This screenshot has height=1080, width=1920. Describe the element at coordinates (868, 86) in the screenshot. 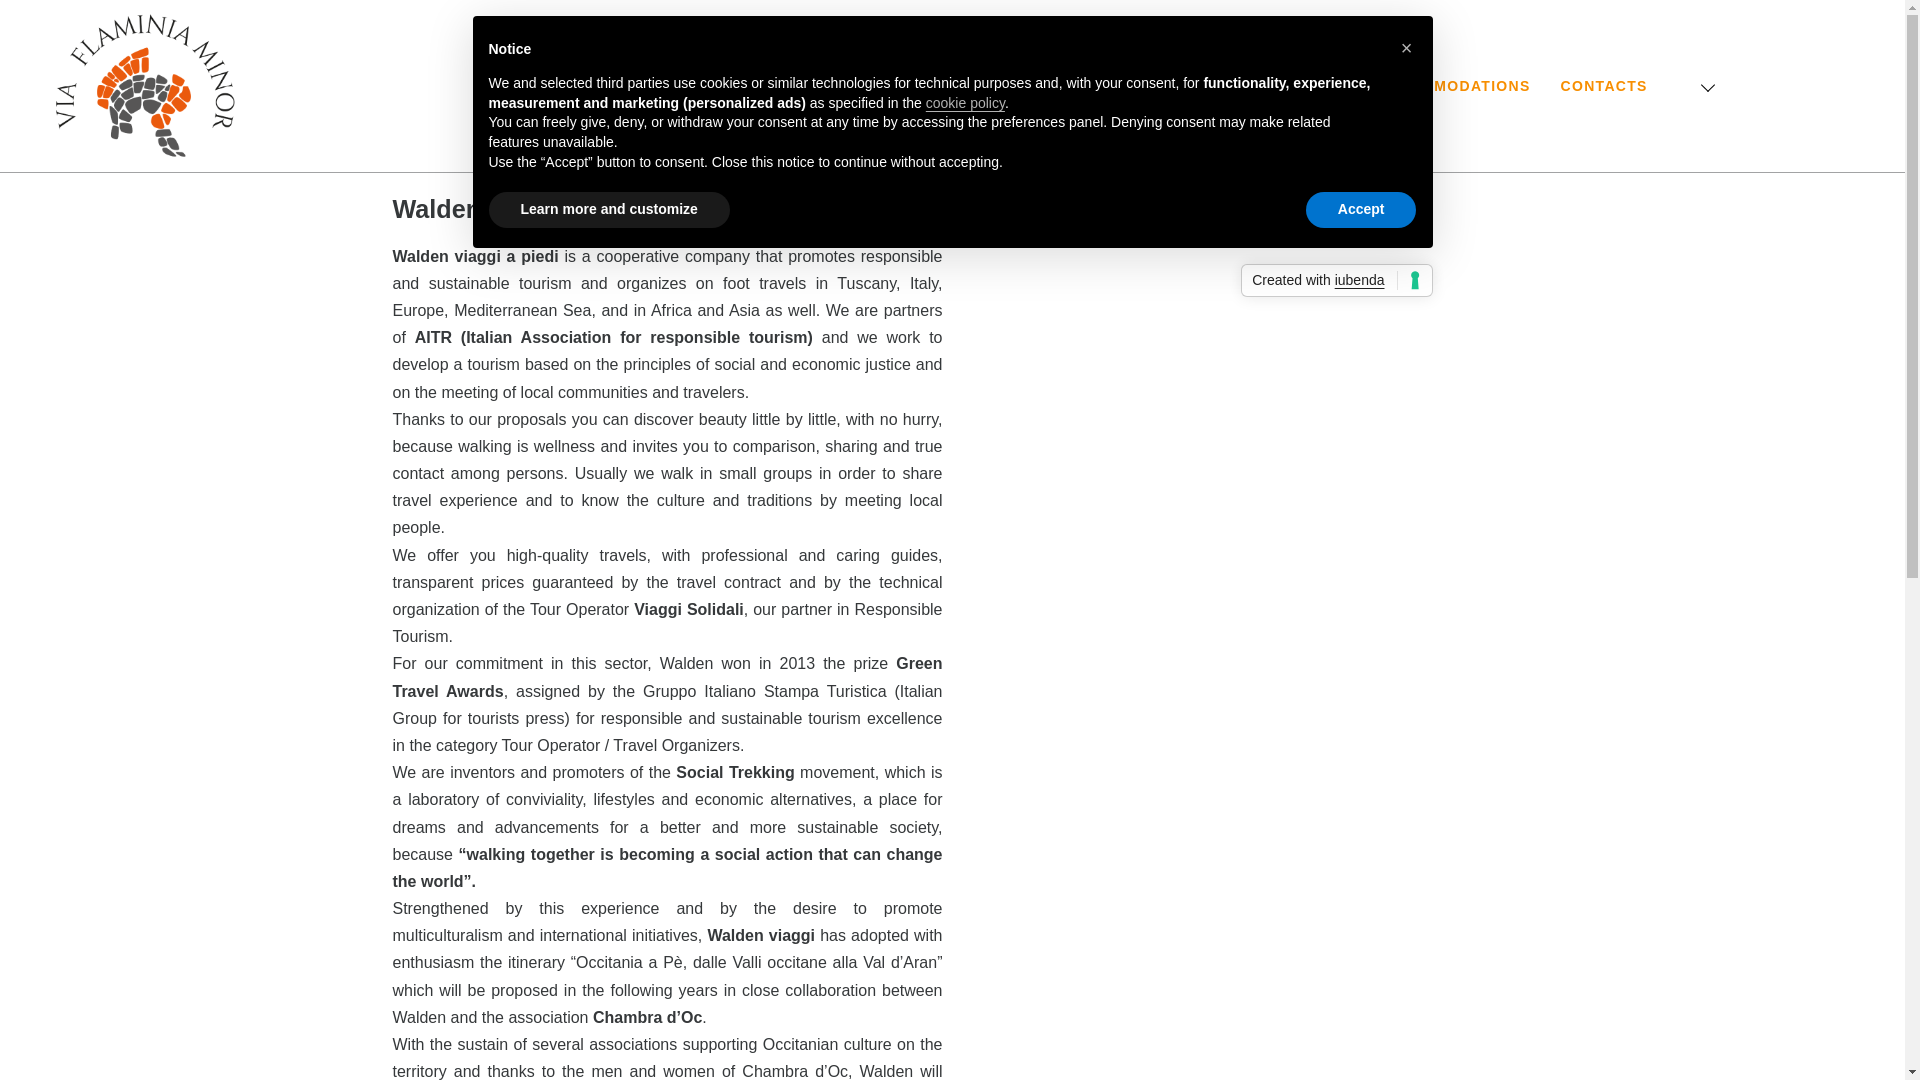

I see `HOME` at that location.